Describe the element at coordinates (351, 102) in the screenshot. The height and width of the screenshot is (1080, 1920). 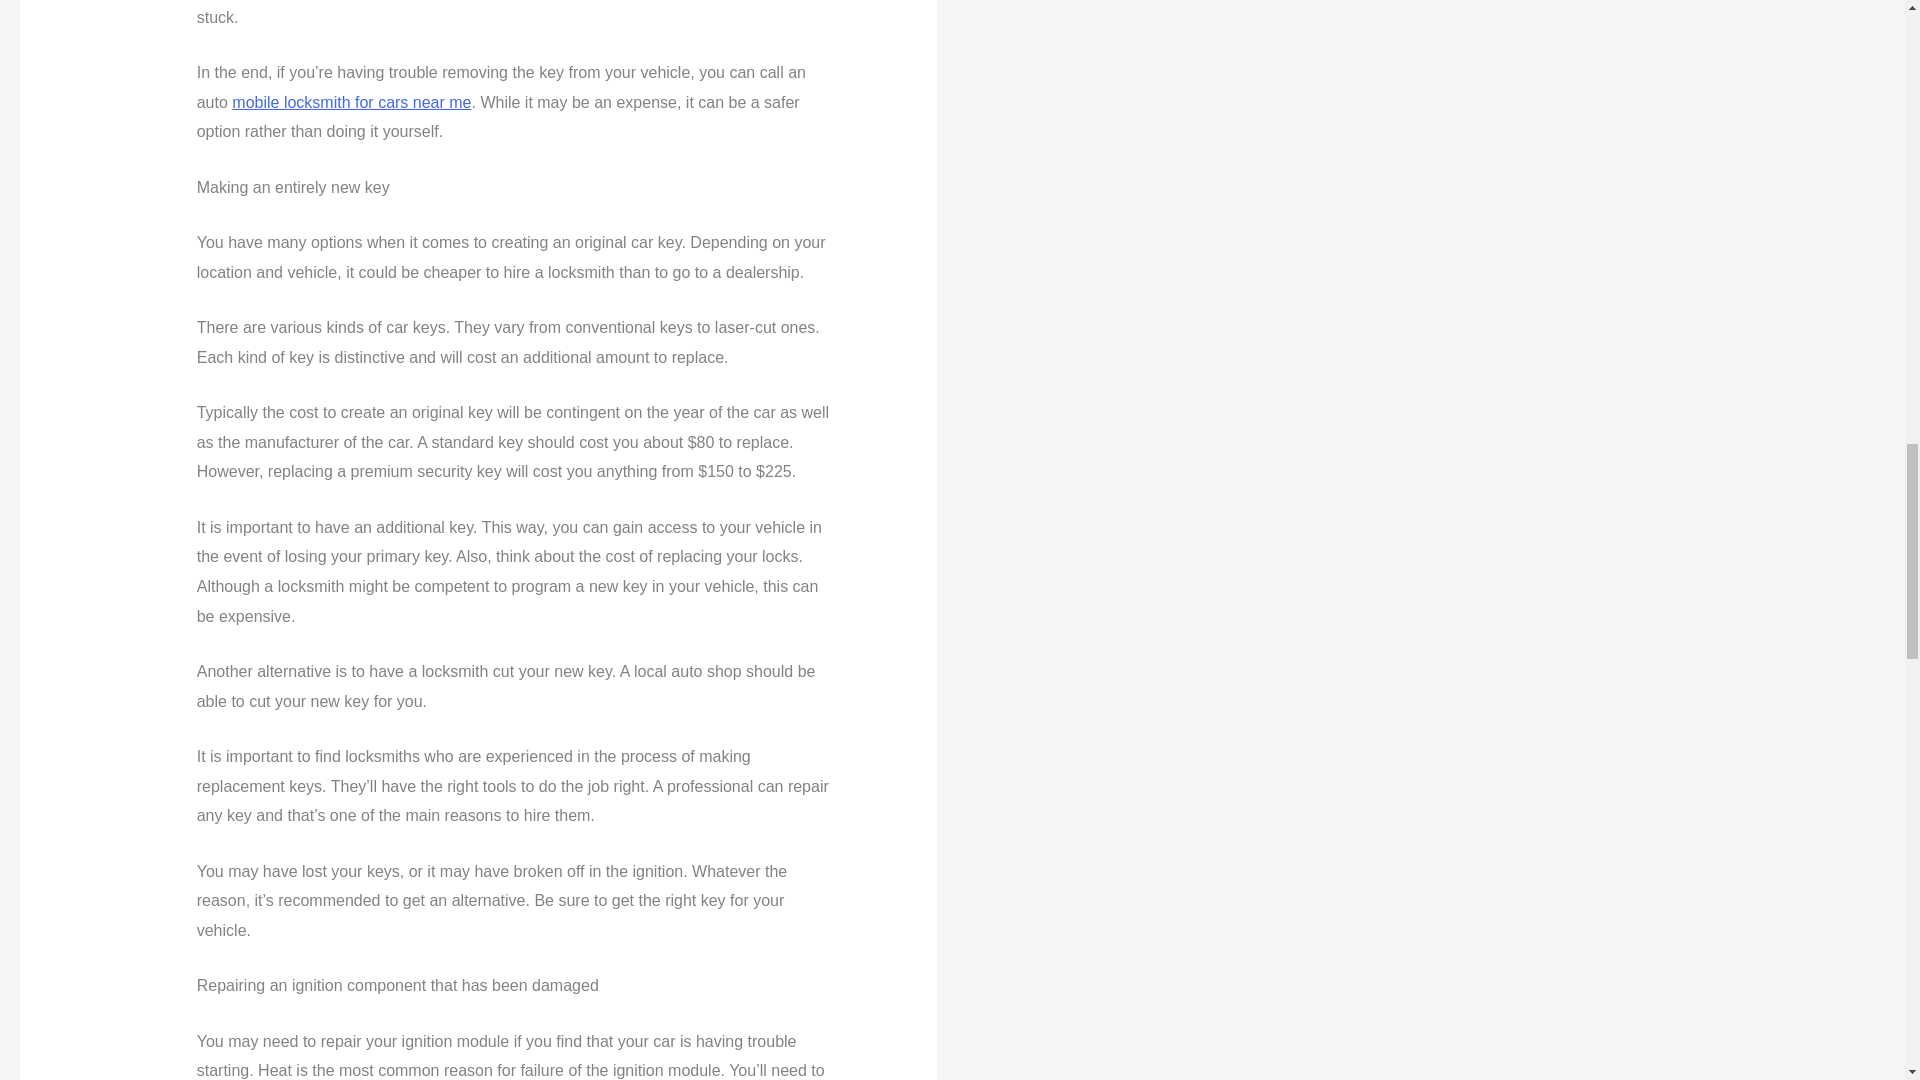
I see `mobile locksmith for cars near me` at that location.